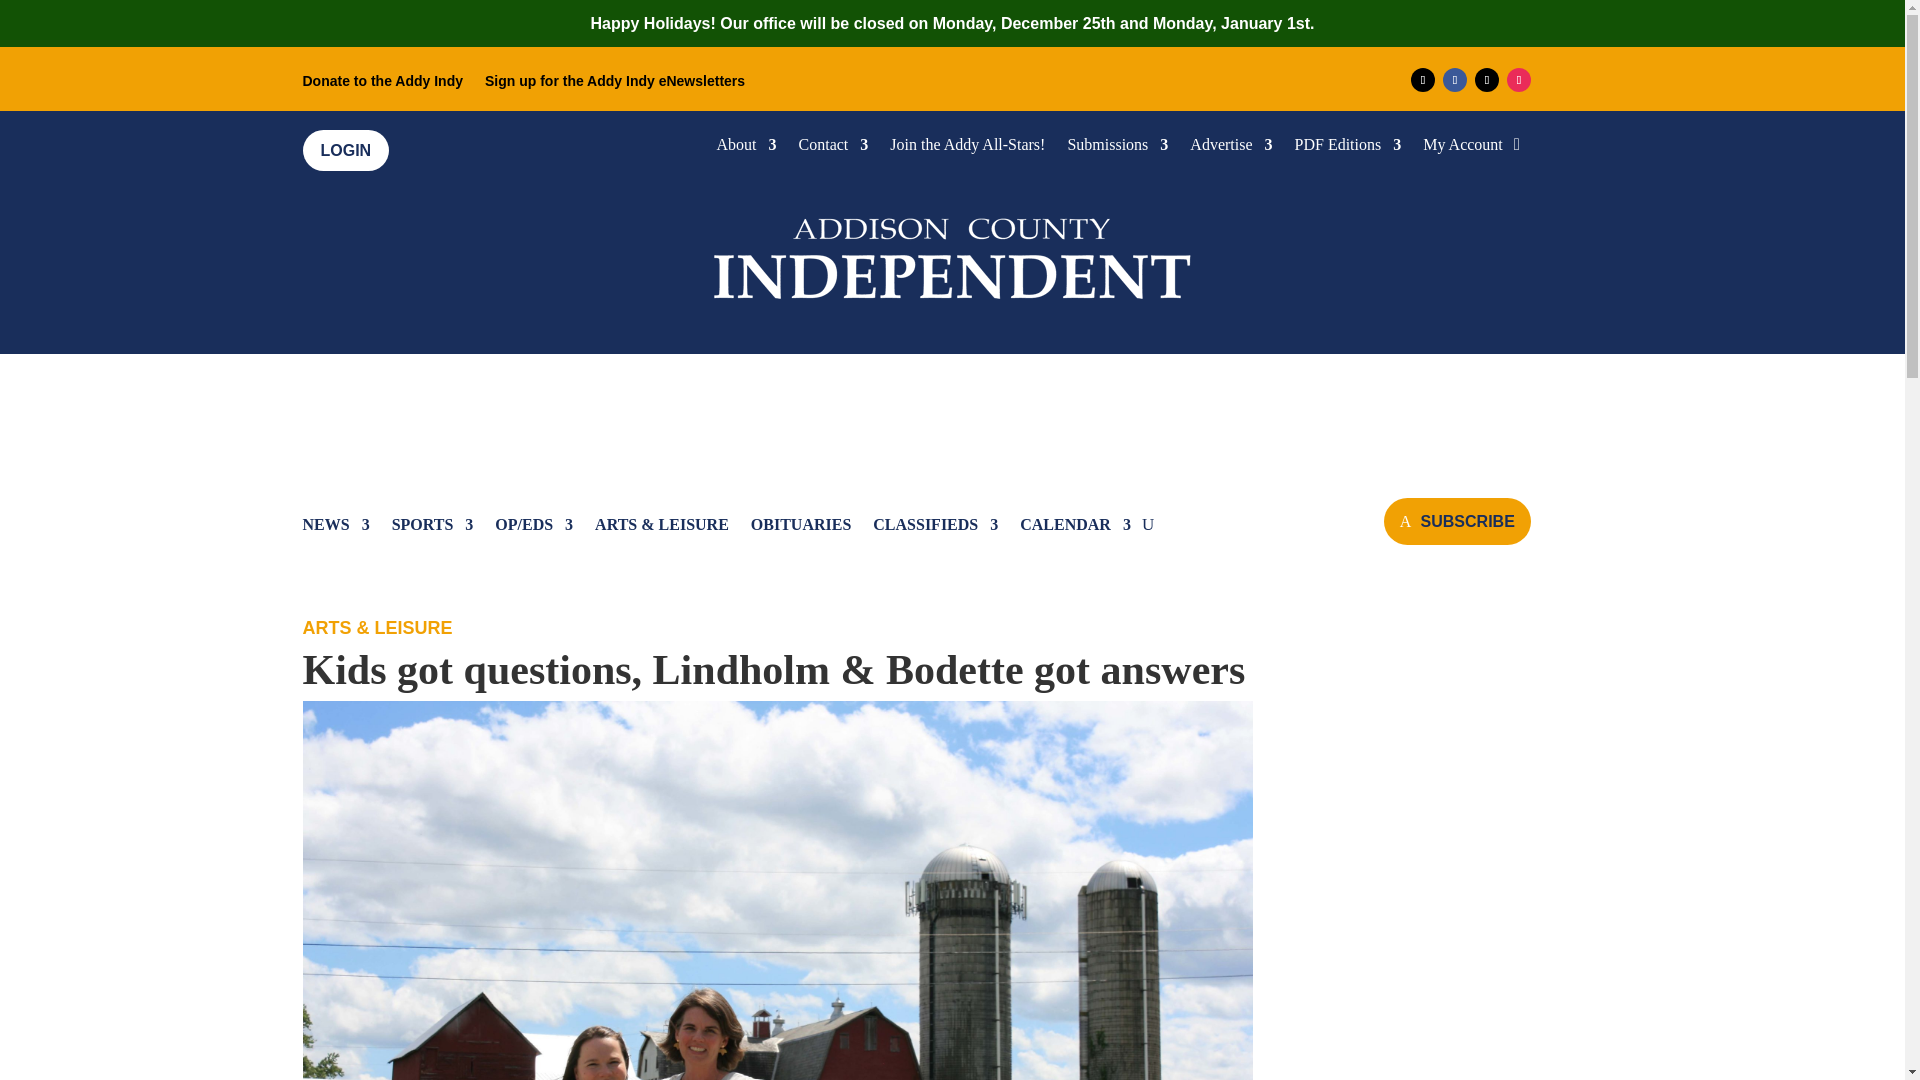  What do you see at coordinates (1518, 80) in the screenshot?
I see `Follow on Instagram` at bounding box center [1518, 80].